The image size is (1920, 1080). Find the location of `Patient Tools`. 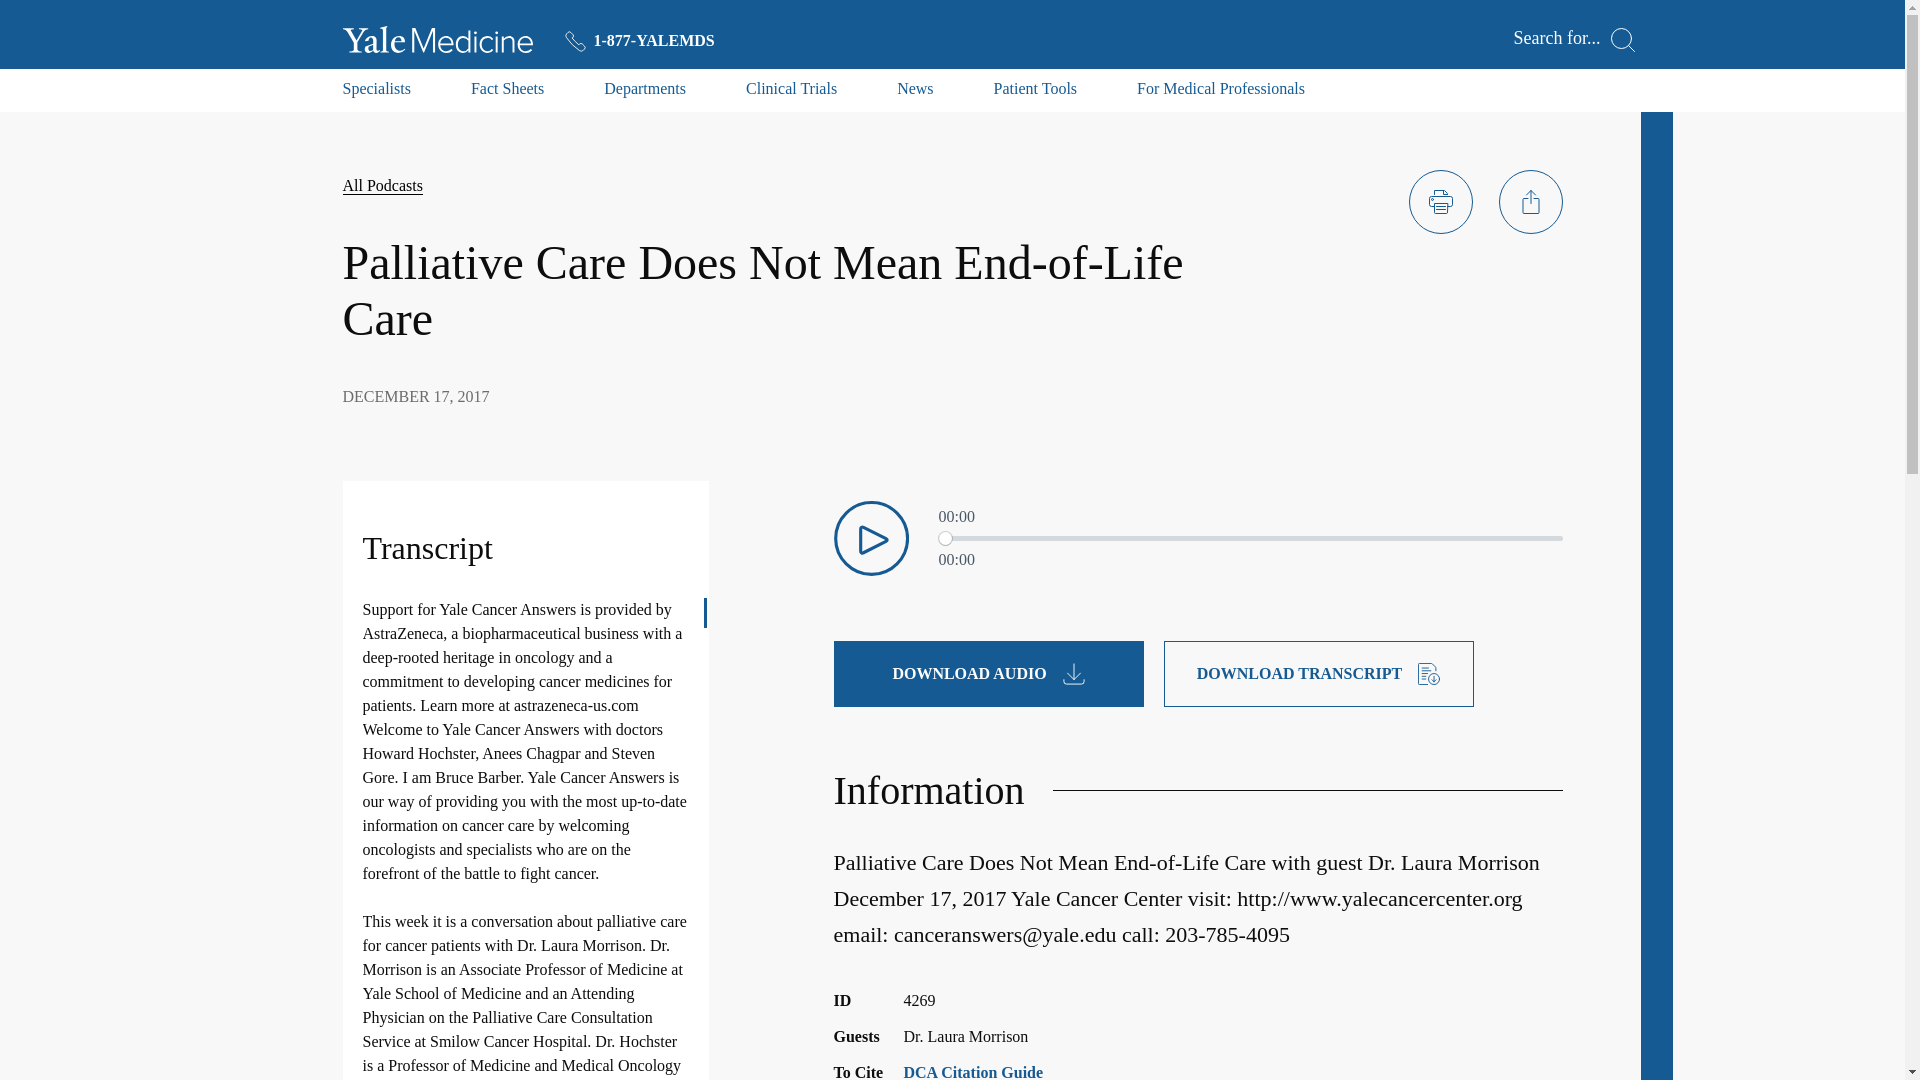

Patient Tools is located at coordinates (1036, 94).